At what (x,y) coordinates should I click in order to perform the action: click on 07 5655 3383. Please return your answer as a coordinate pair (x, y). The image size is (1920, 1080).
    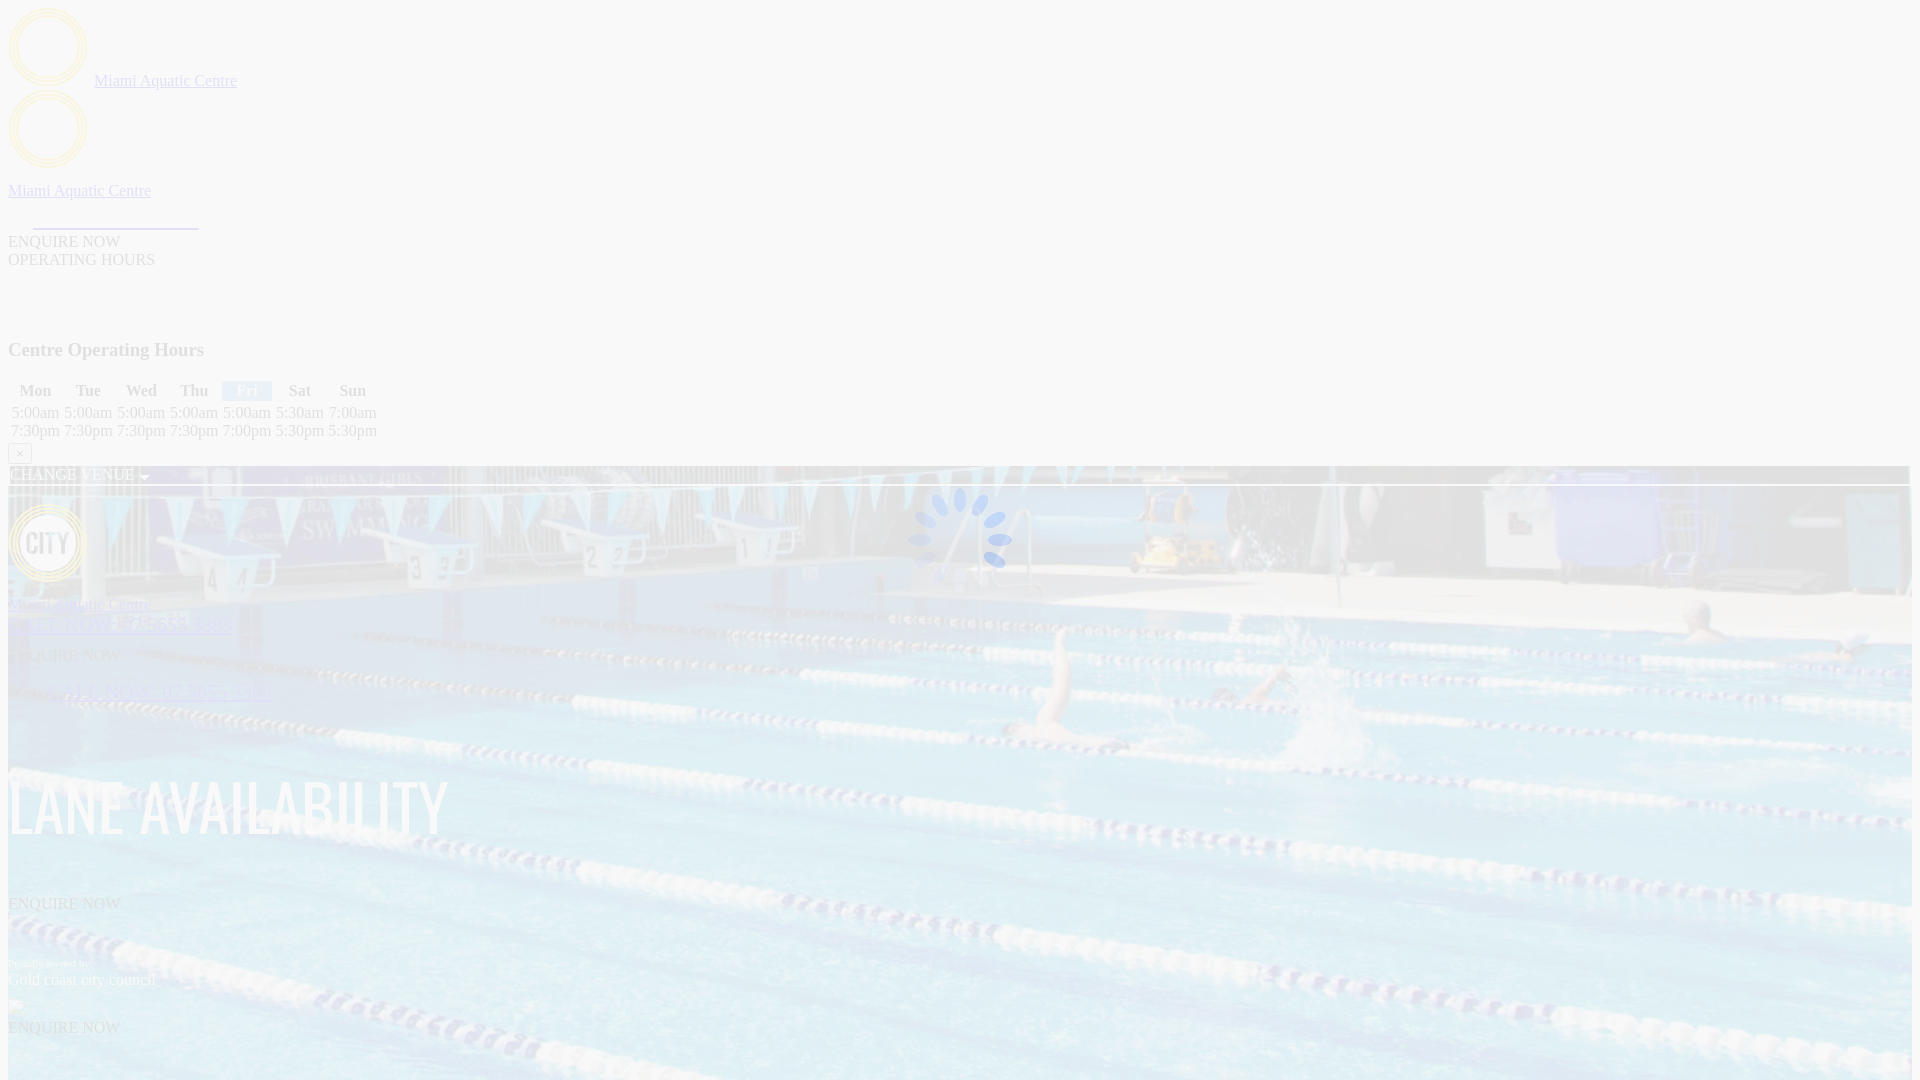
    Looking at the image, I should click on (104, 216).